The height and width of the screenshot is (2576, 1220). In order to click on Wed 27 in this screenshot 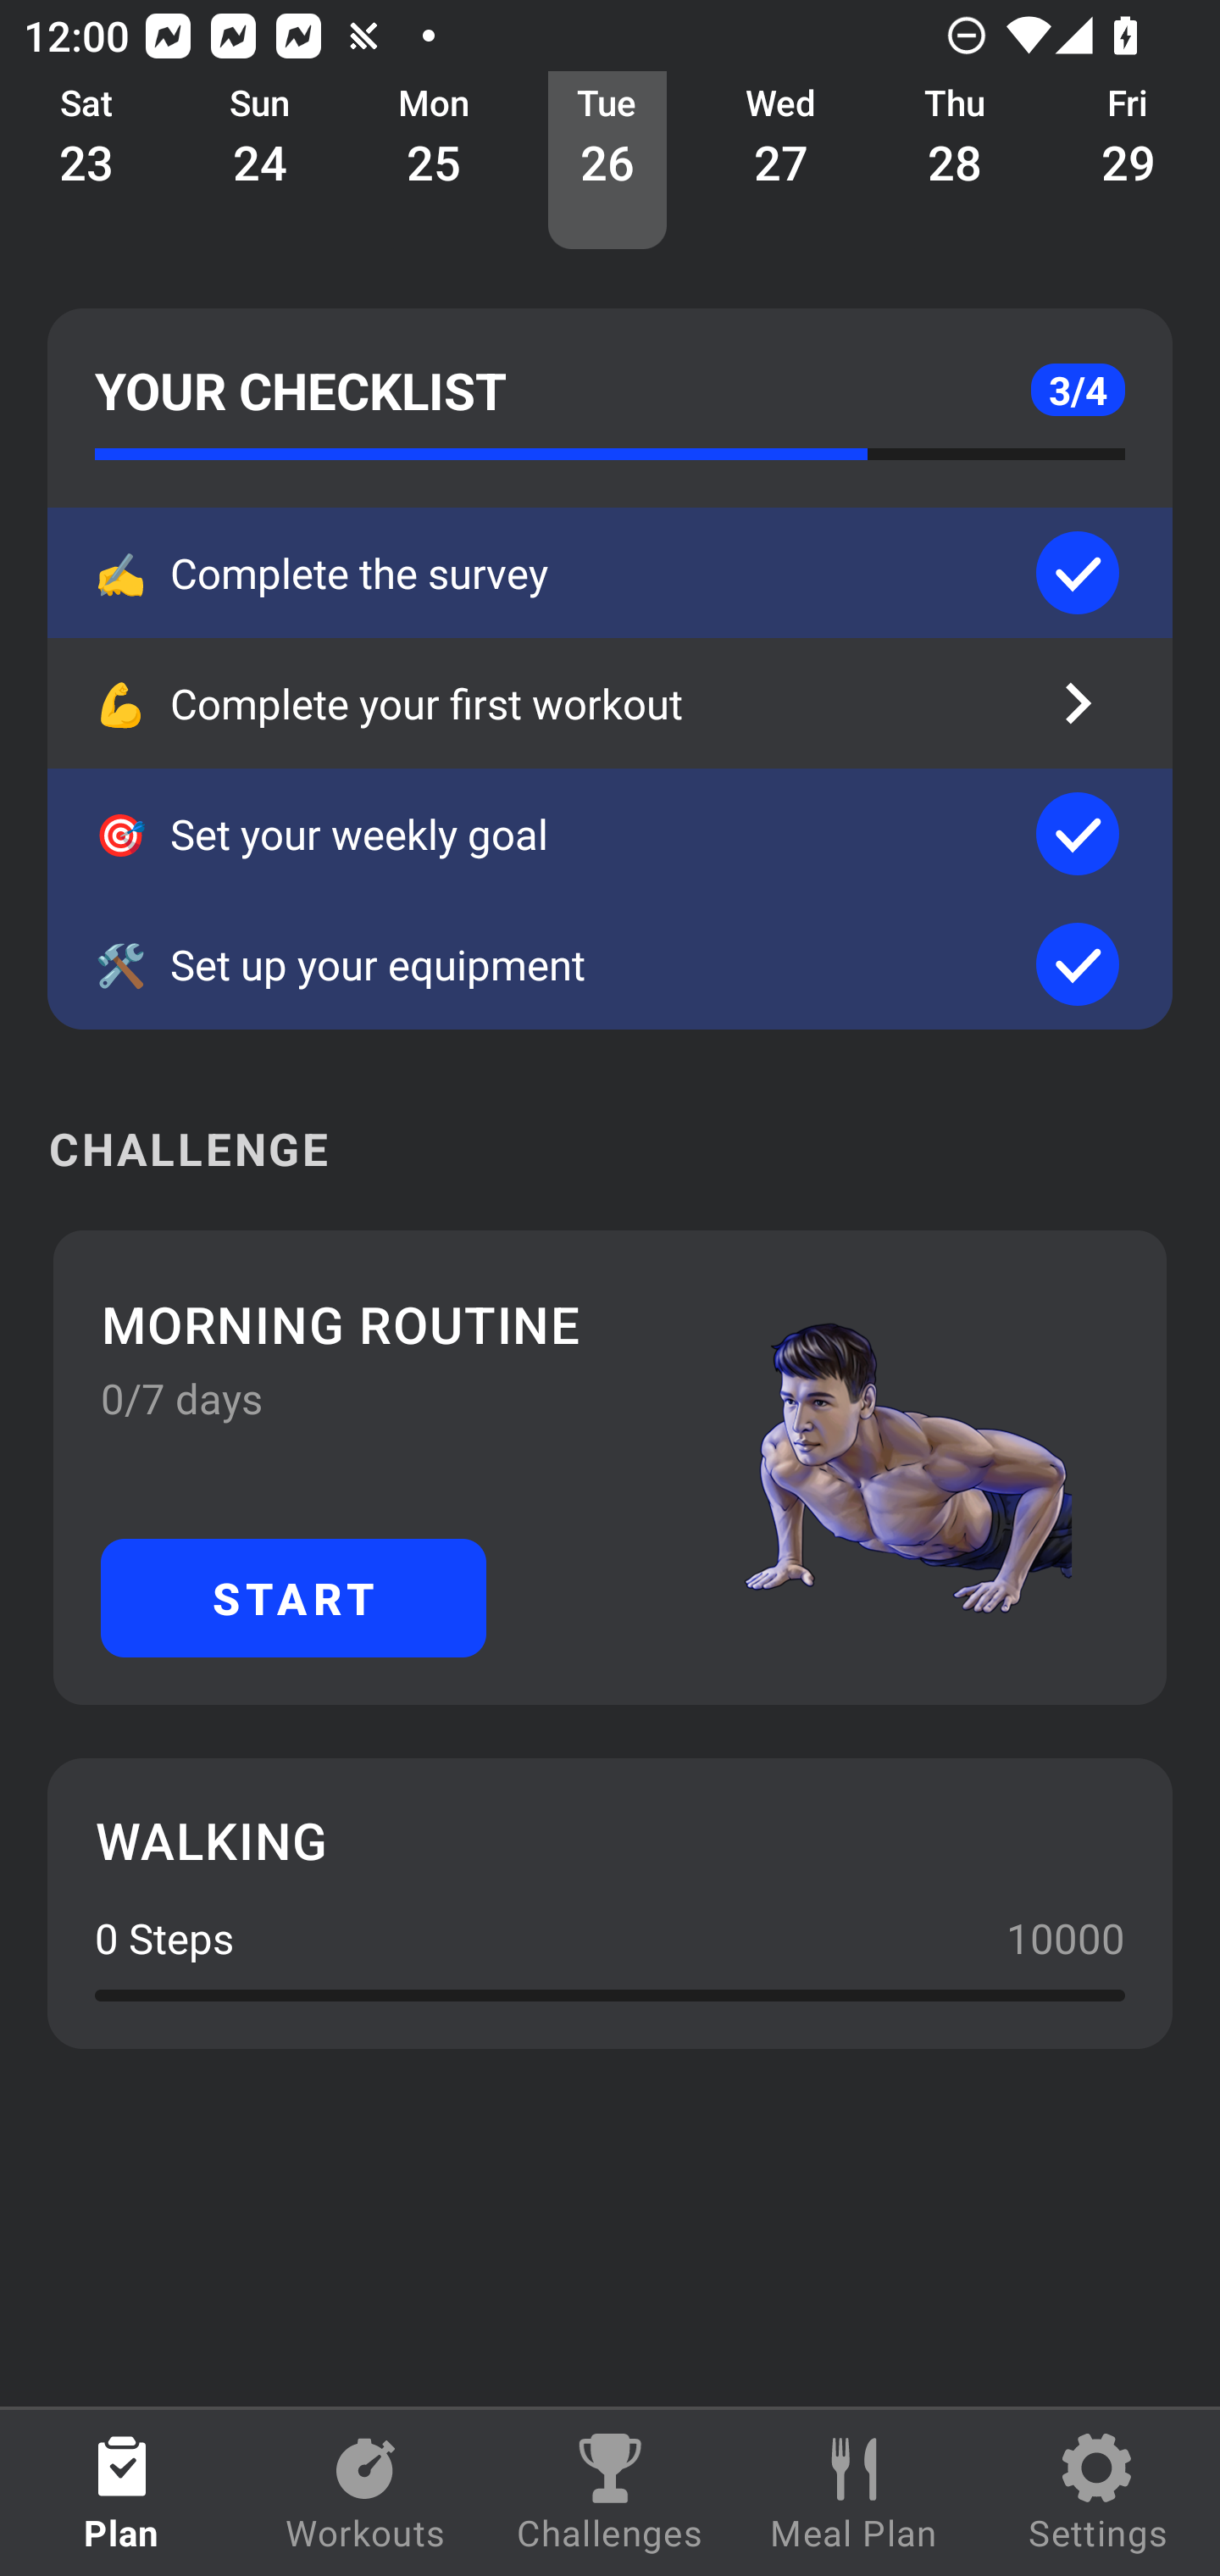, I will do `click(781, 161)`.